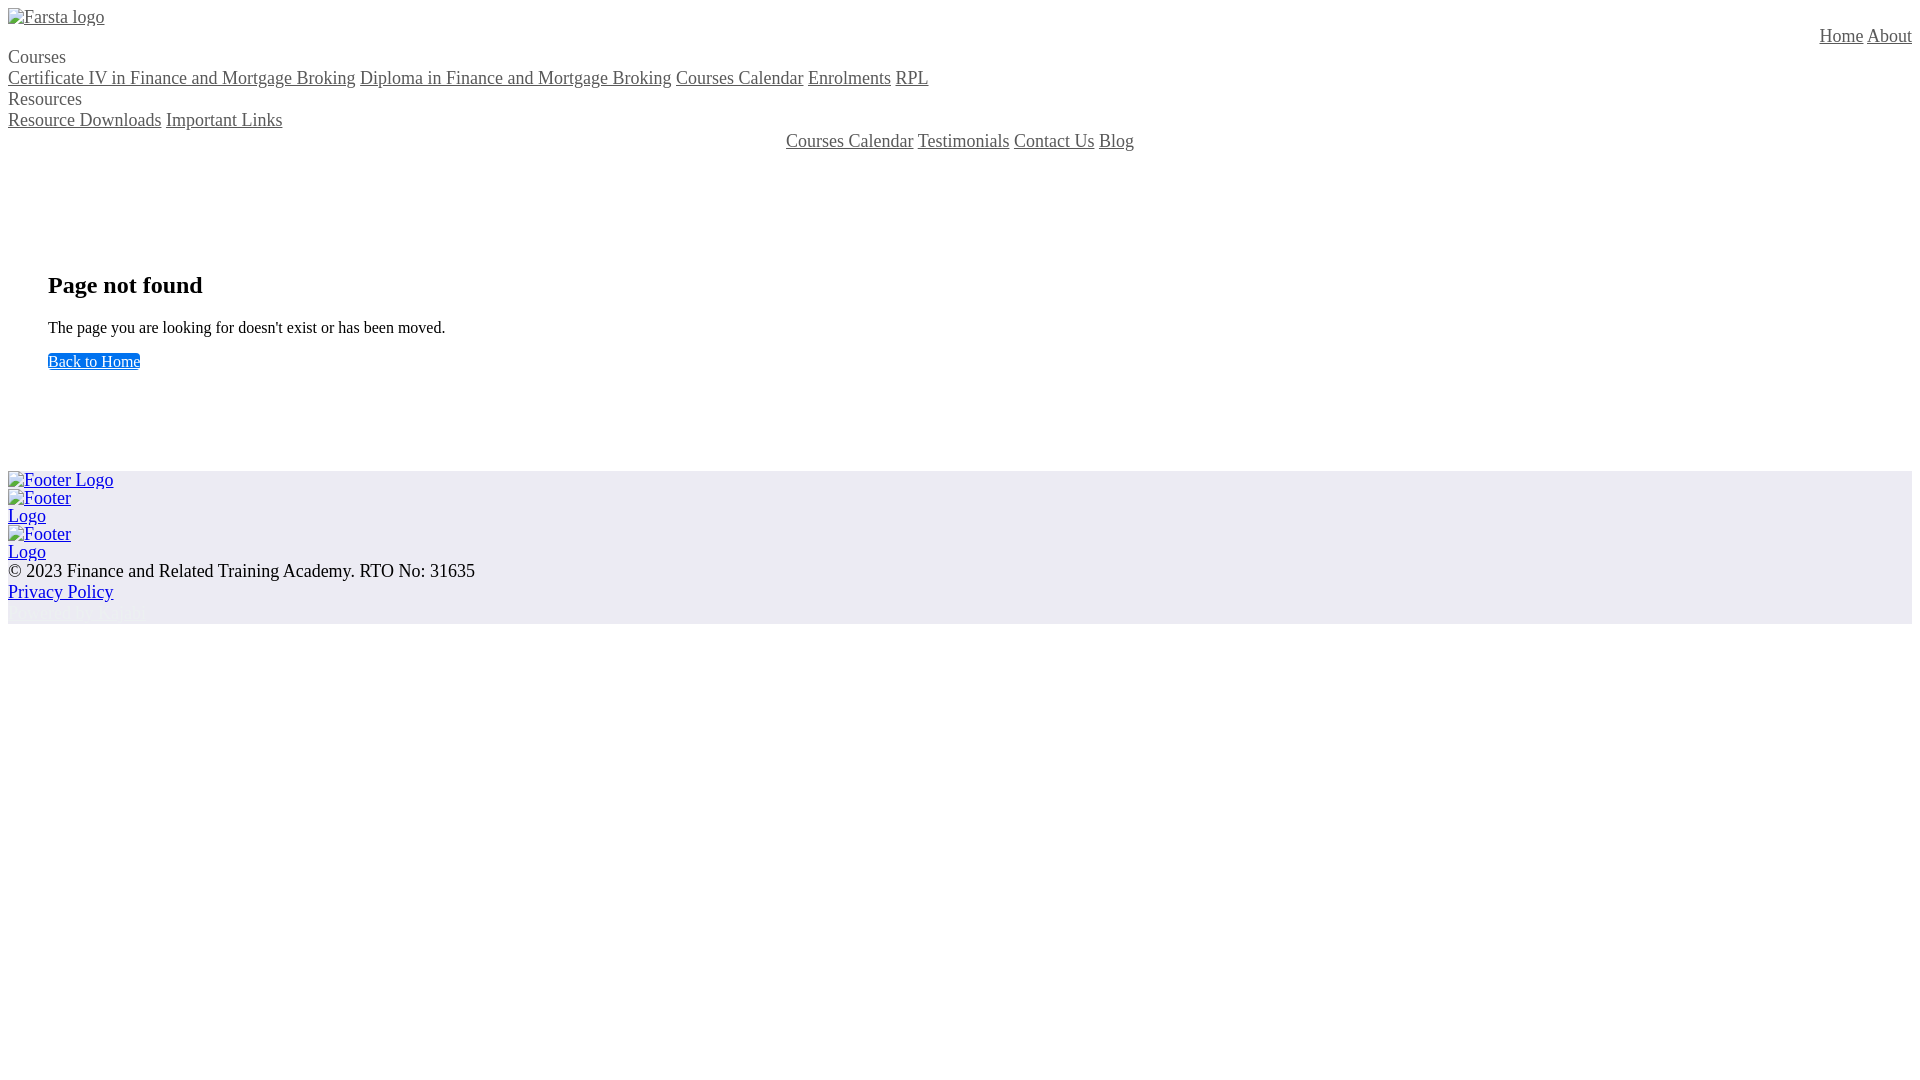 Image resolution: width=1920 pixels, height=1080 pixels. What do you see at coordinates (94, 362) in the screenshot?
I see `Back to Home` at bounding box center [94, 362].